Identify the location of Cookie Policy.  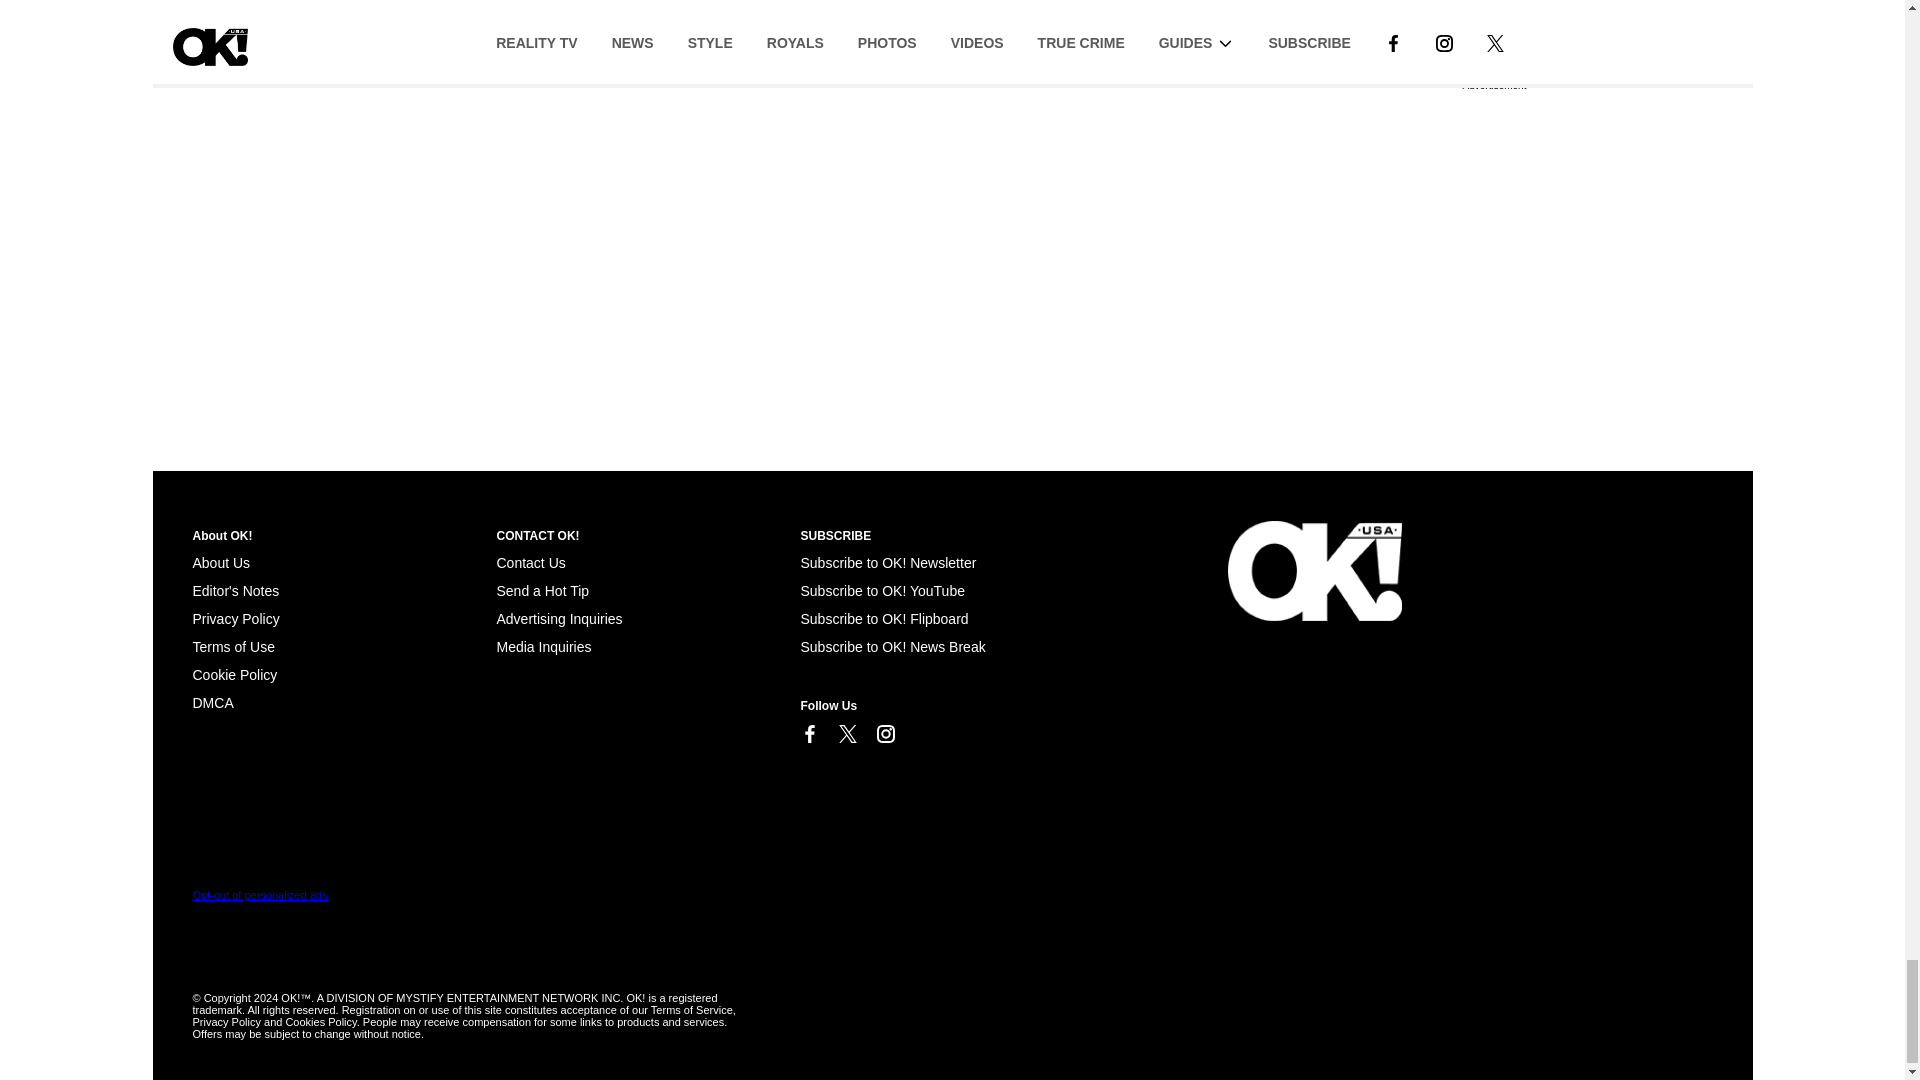
(212, 702).